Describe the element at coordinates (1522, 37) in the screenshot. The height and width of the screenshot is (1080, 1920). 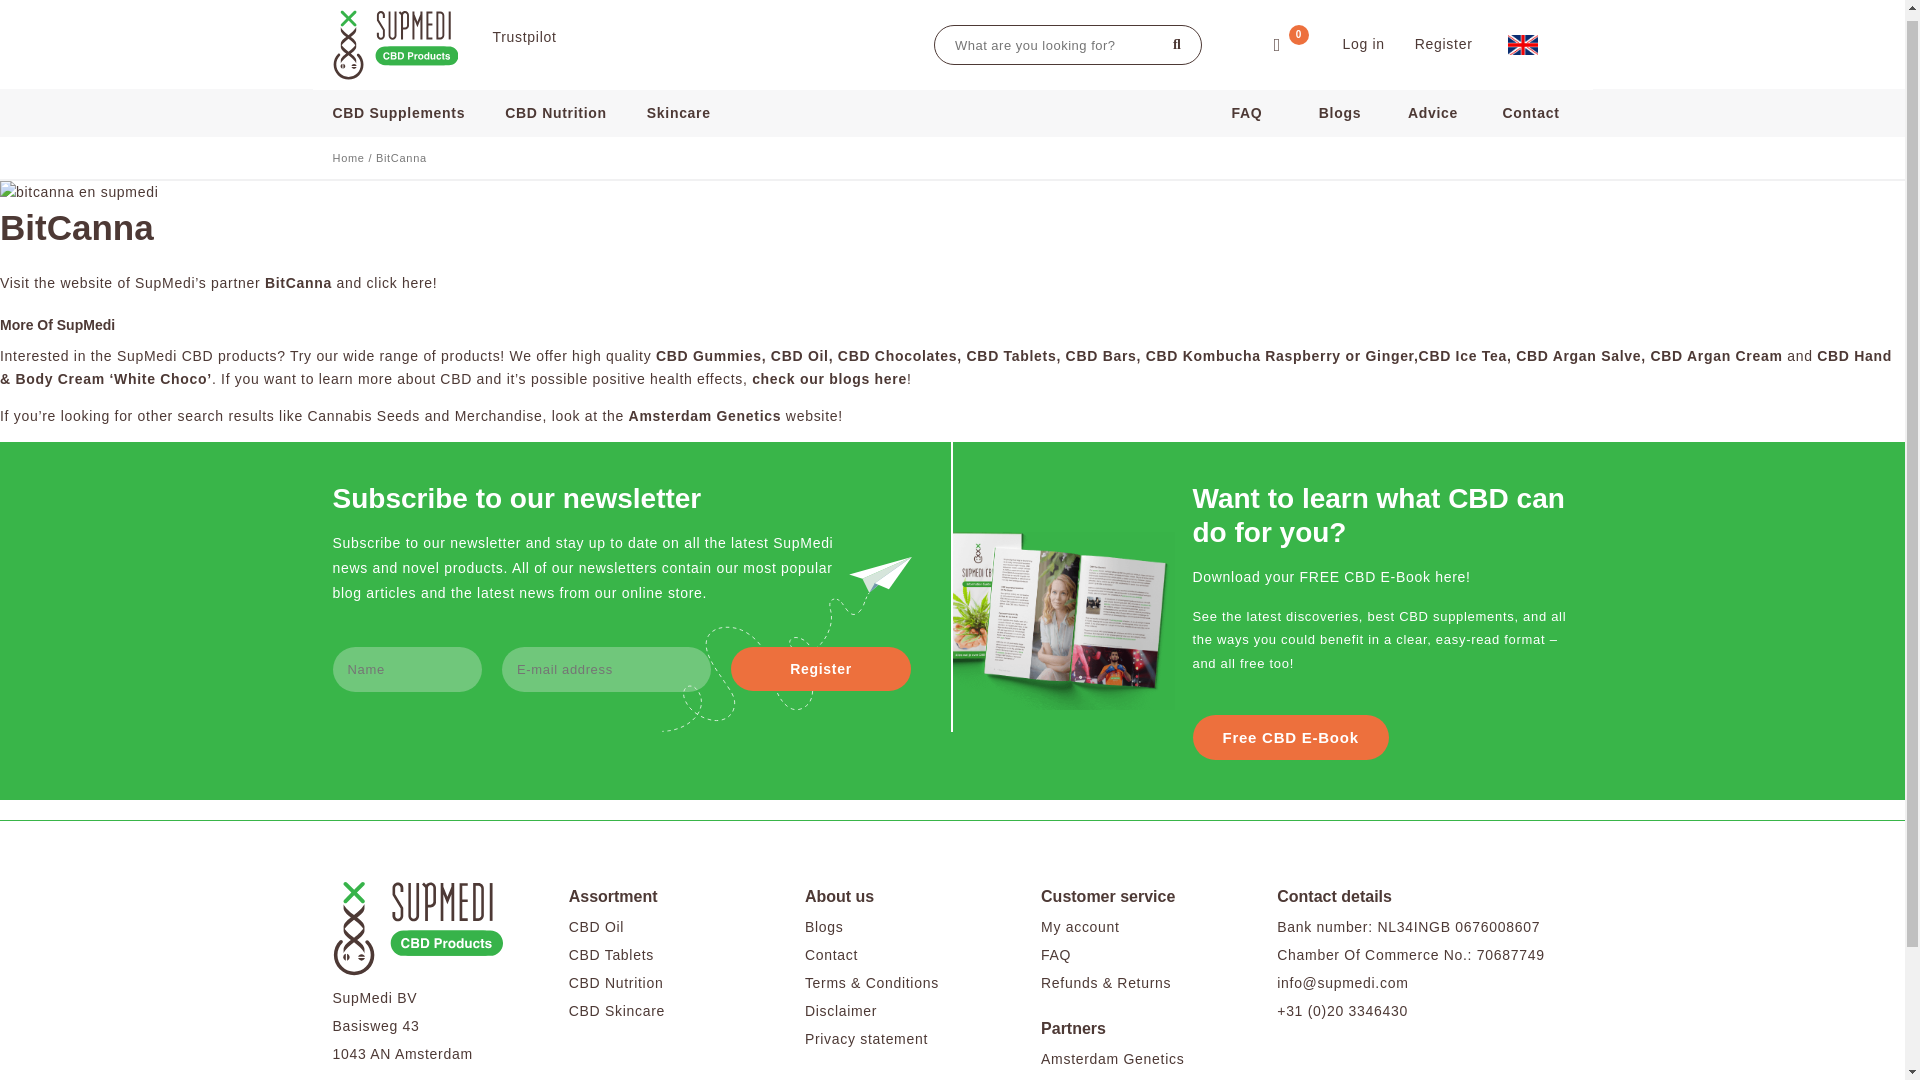
I see `Engels` at that location.